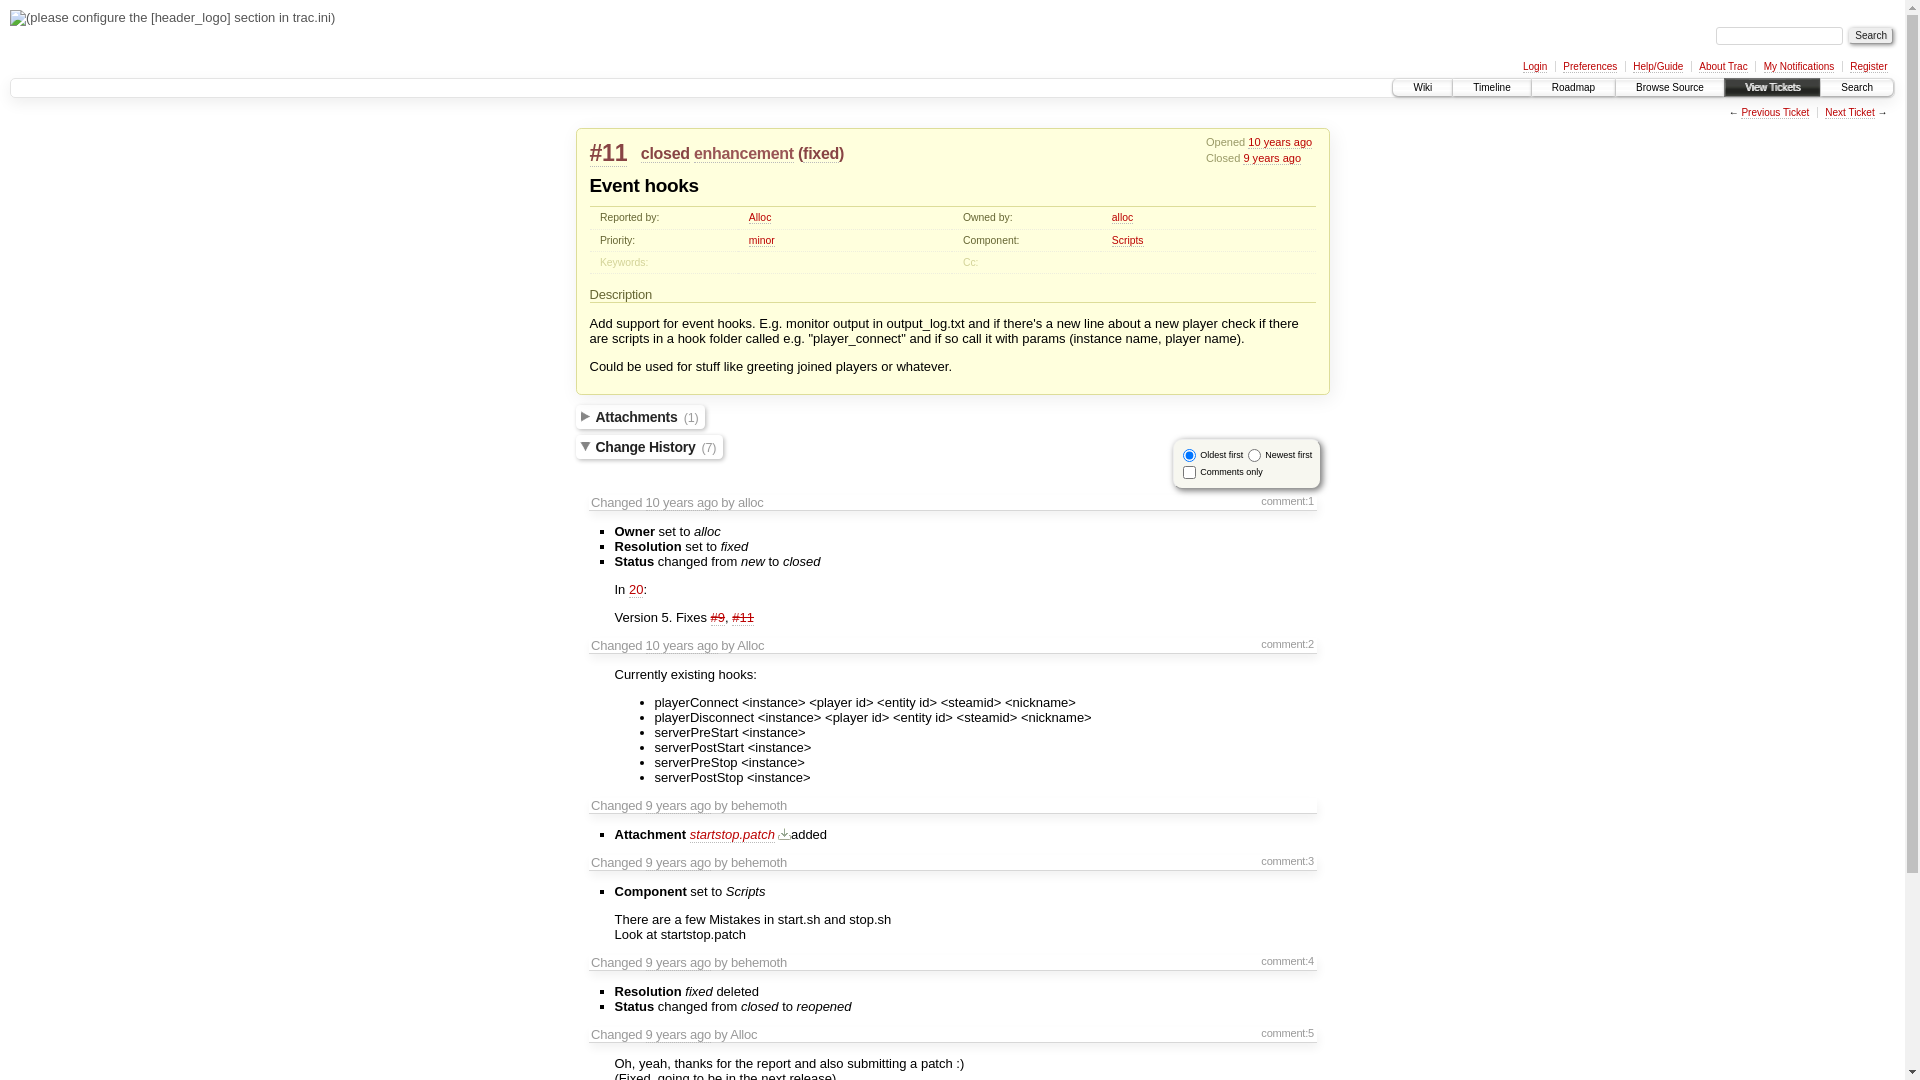 This screenshot has width=1920, height=1080. Describe the element at coordinates (1272, 158) in the screenshot. I see `9 years ago` at that location.